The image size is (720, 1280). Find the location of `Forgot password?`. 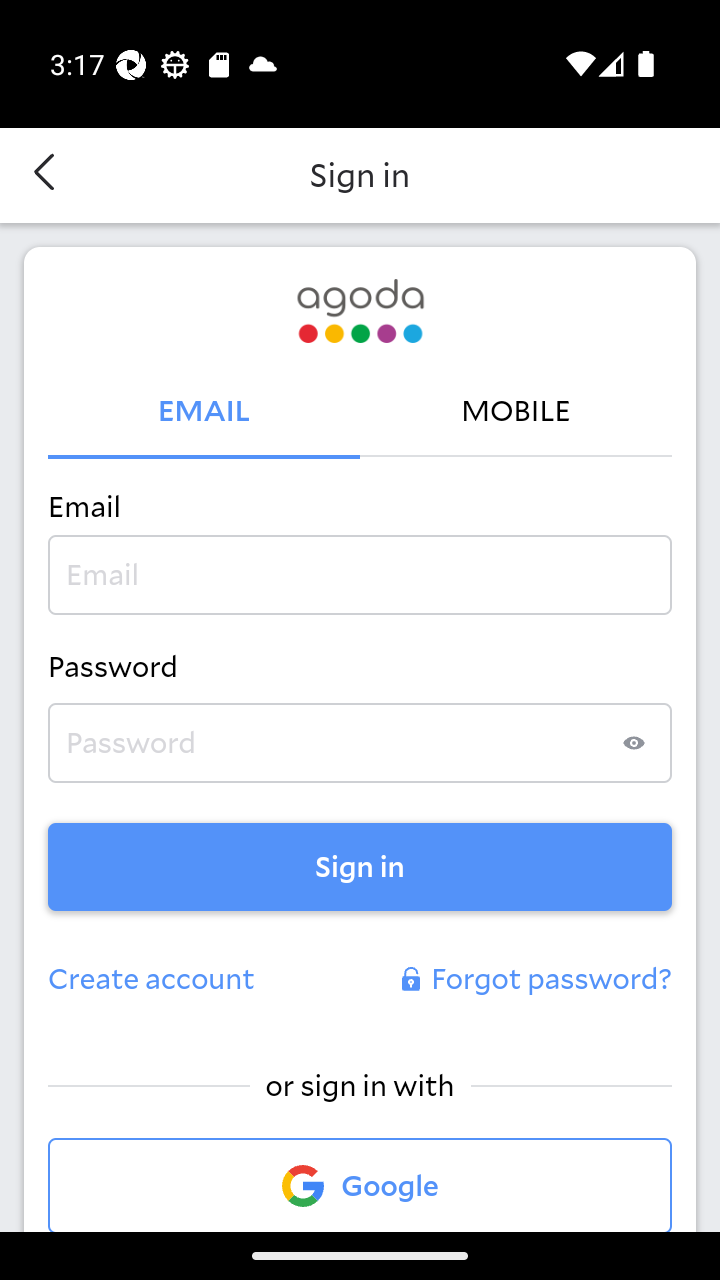

Forgot password? is located at coordinates (534, 980).